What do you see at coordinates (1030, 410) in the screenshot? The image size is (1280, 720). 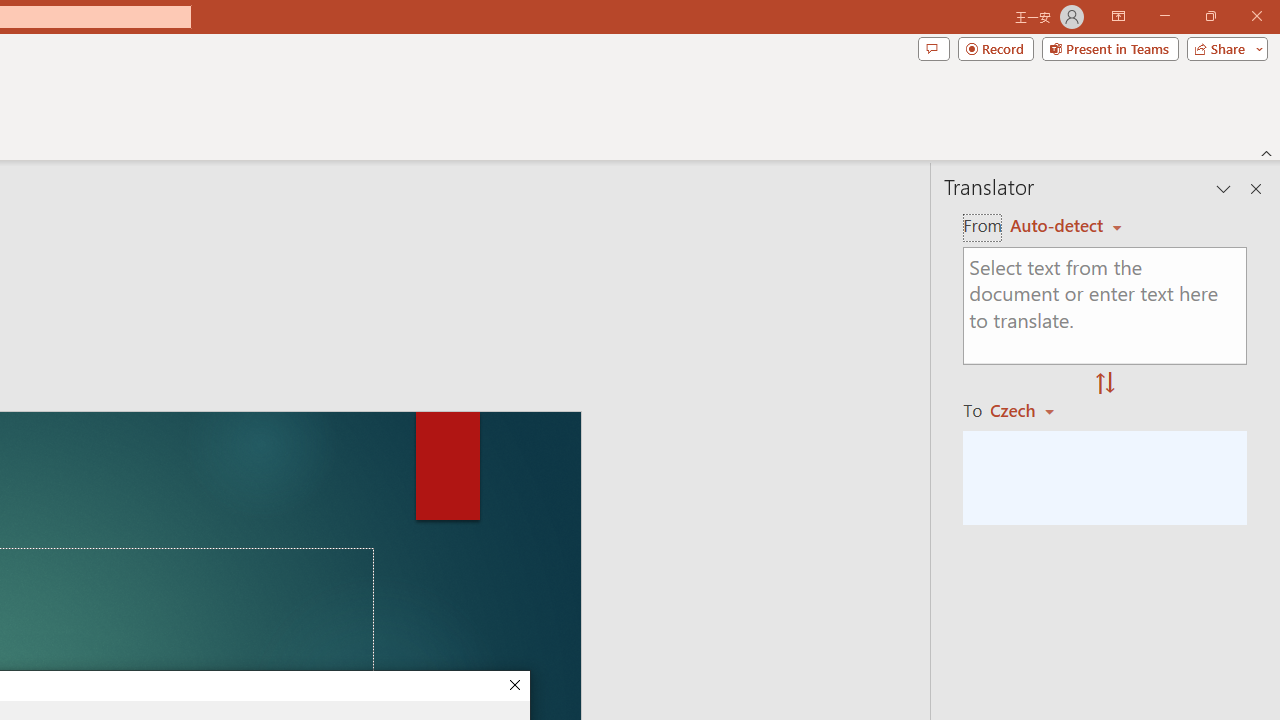 I see `Czech` at bounding box center [1030, 410].